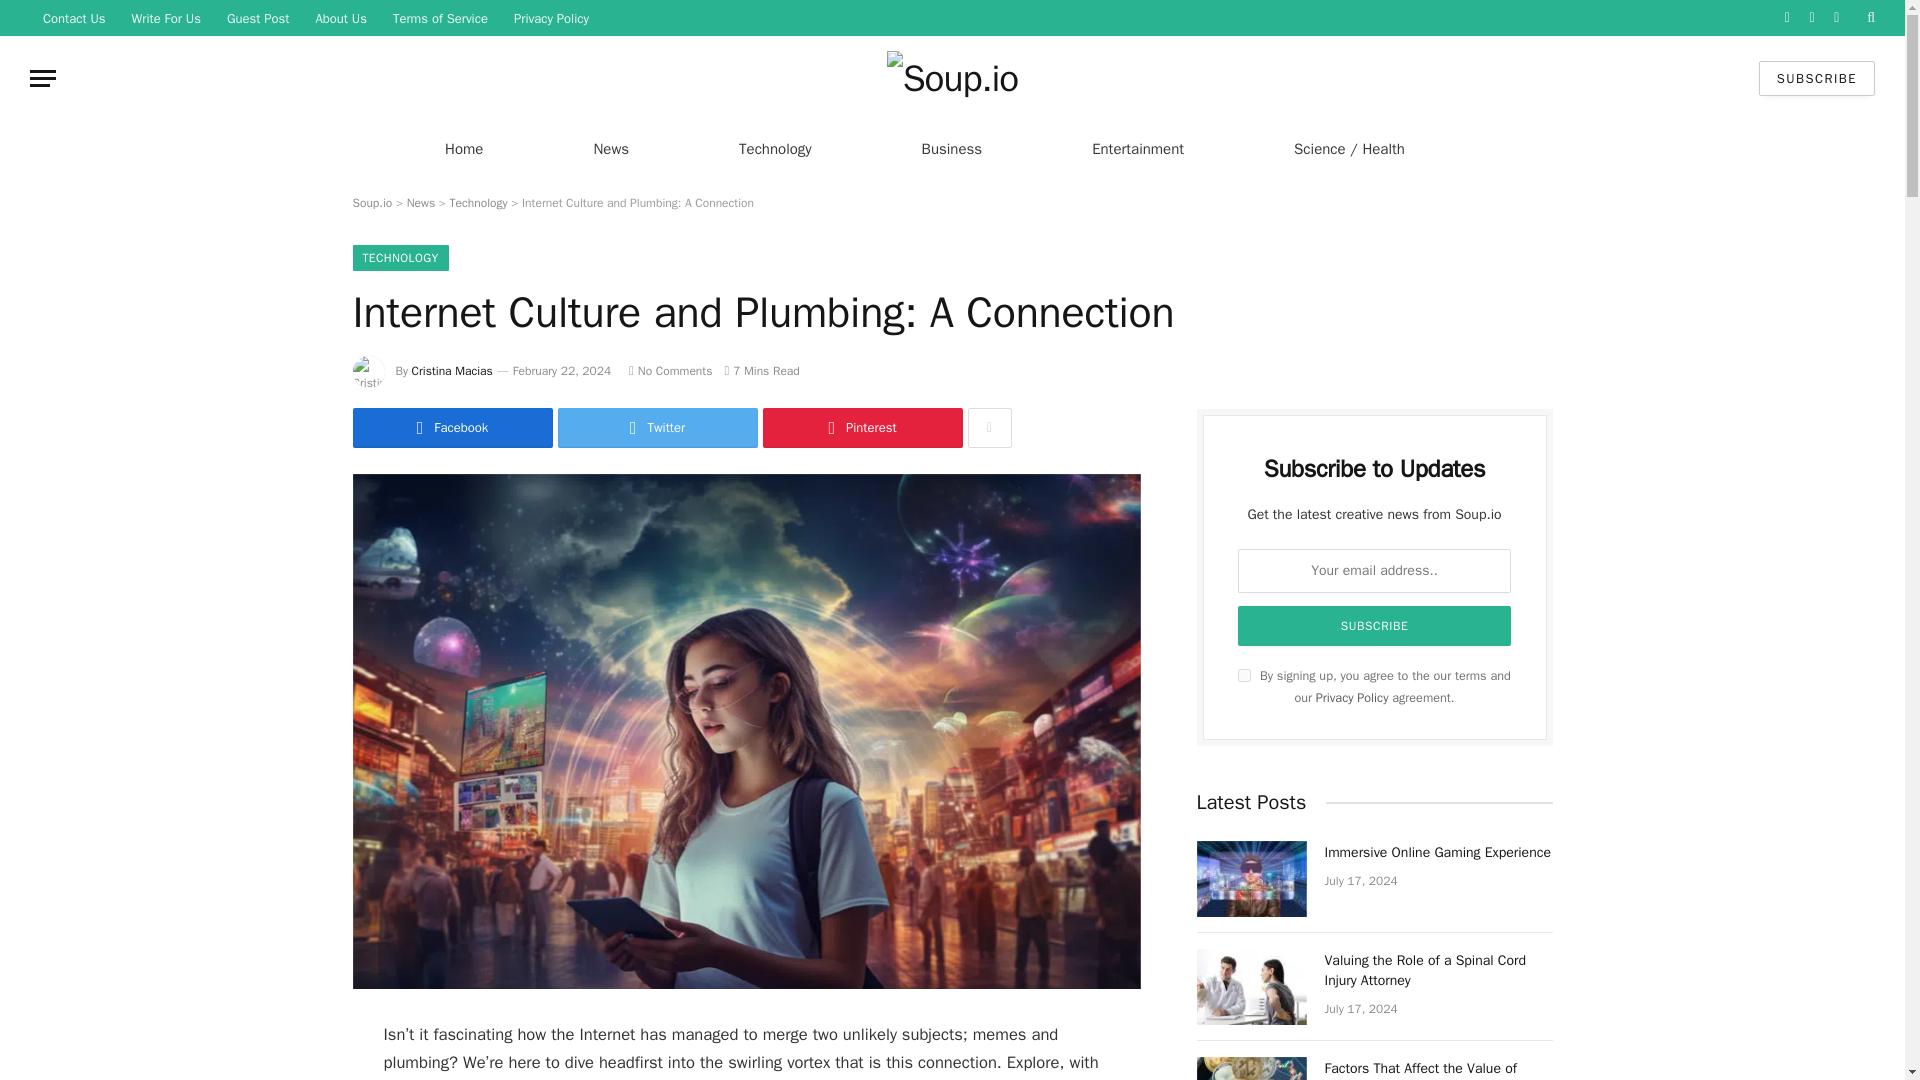 This screenshot has width=1920, height=1080. I want to click on Privacy Policy, so click(552, 18).